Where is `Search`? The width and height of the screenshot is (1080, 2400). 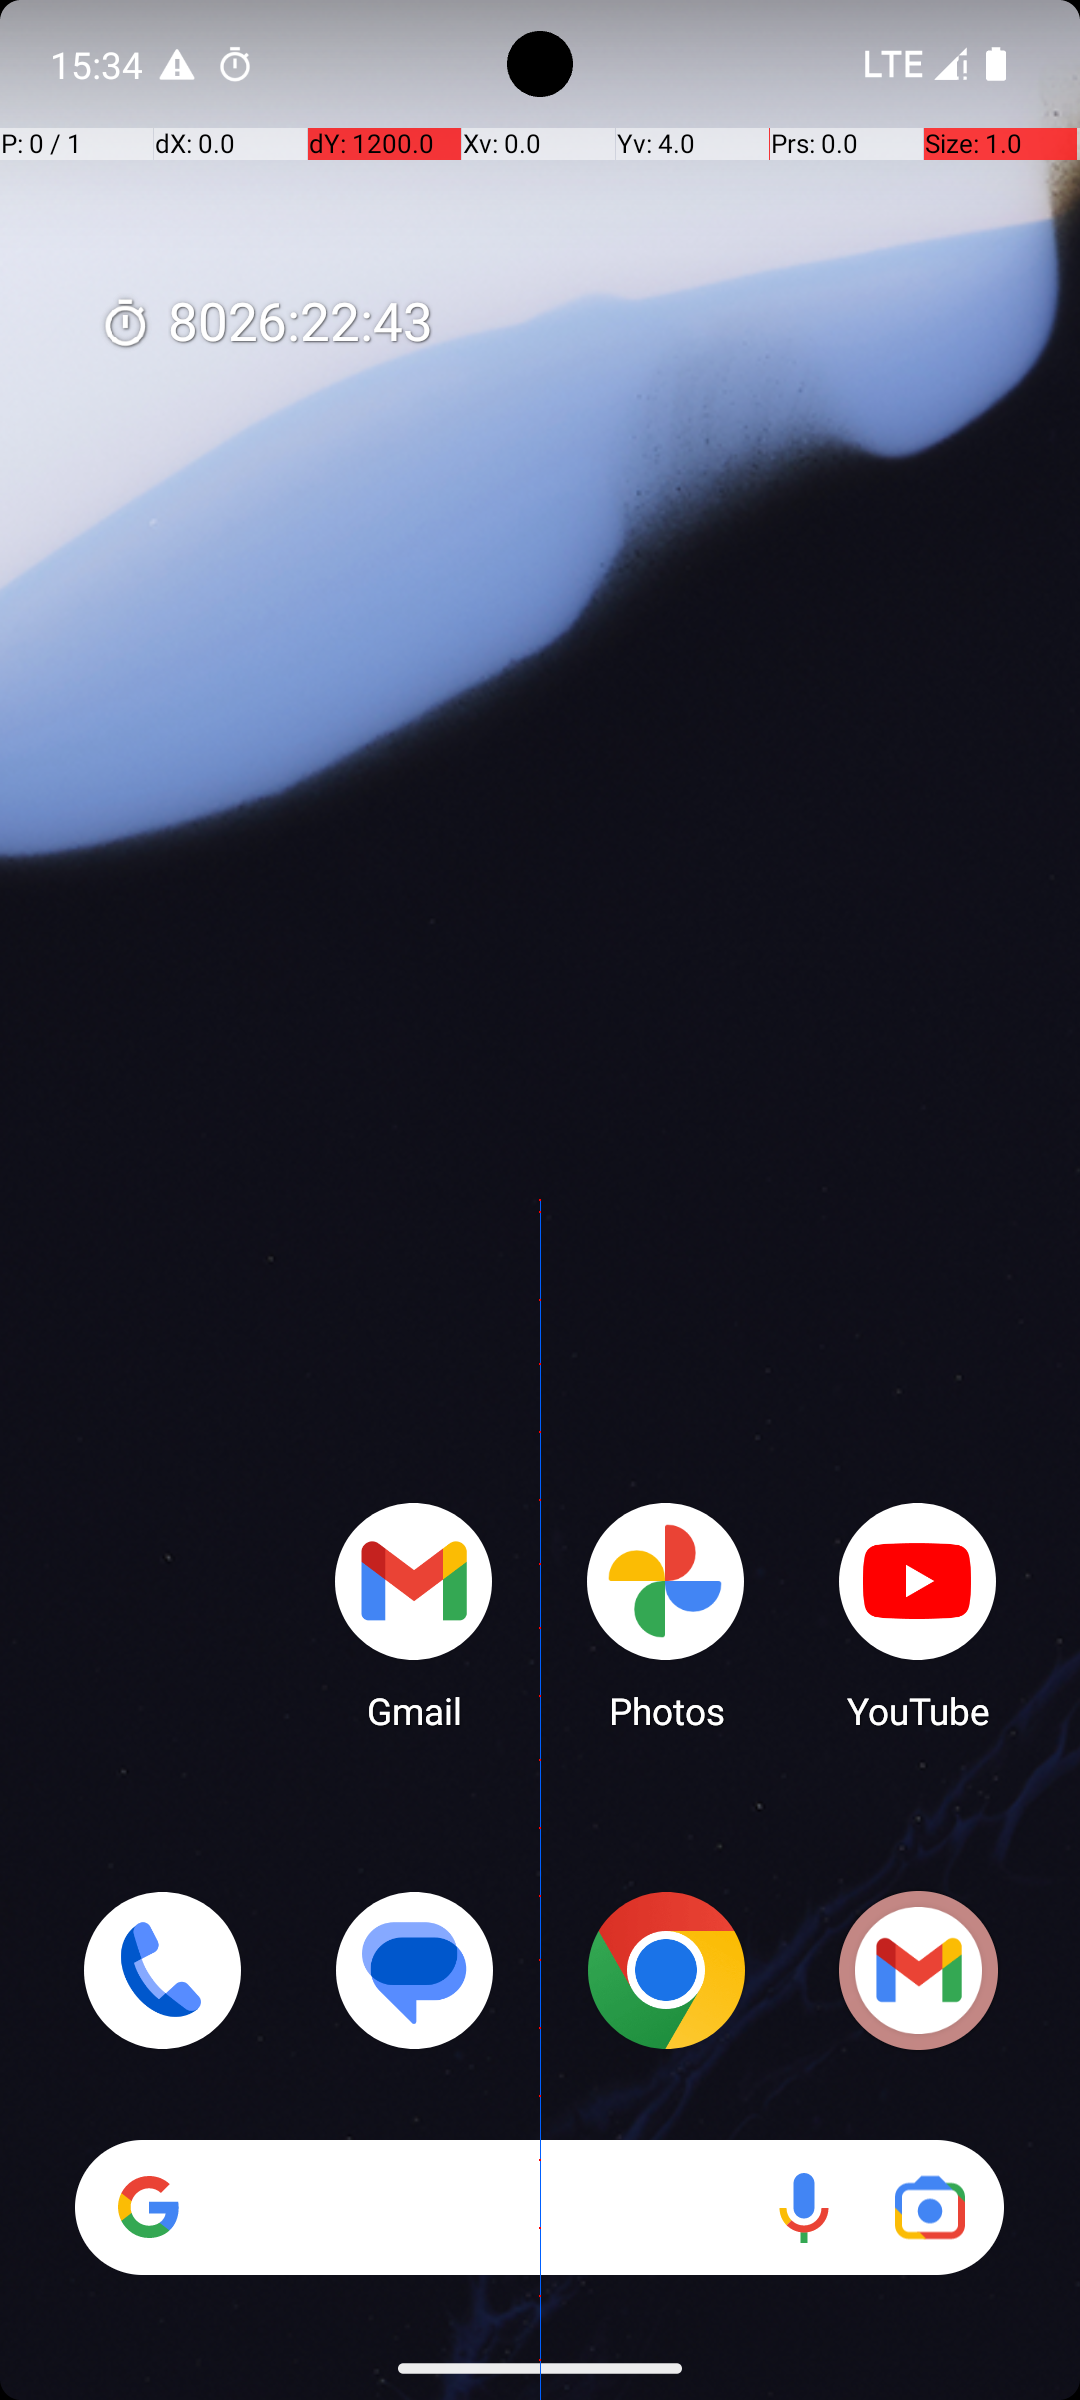 Search is located at coordinates (540, 2208).